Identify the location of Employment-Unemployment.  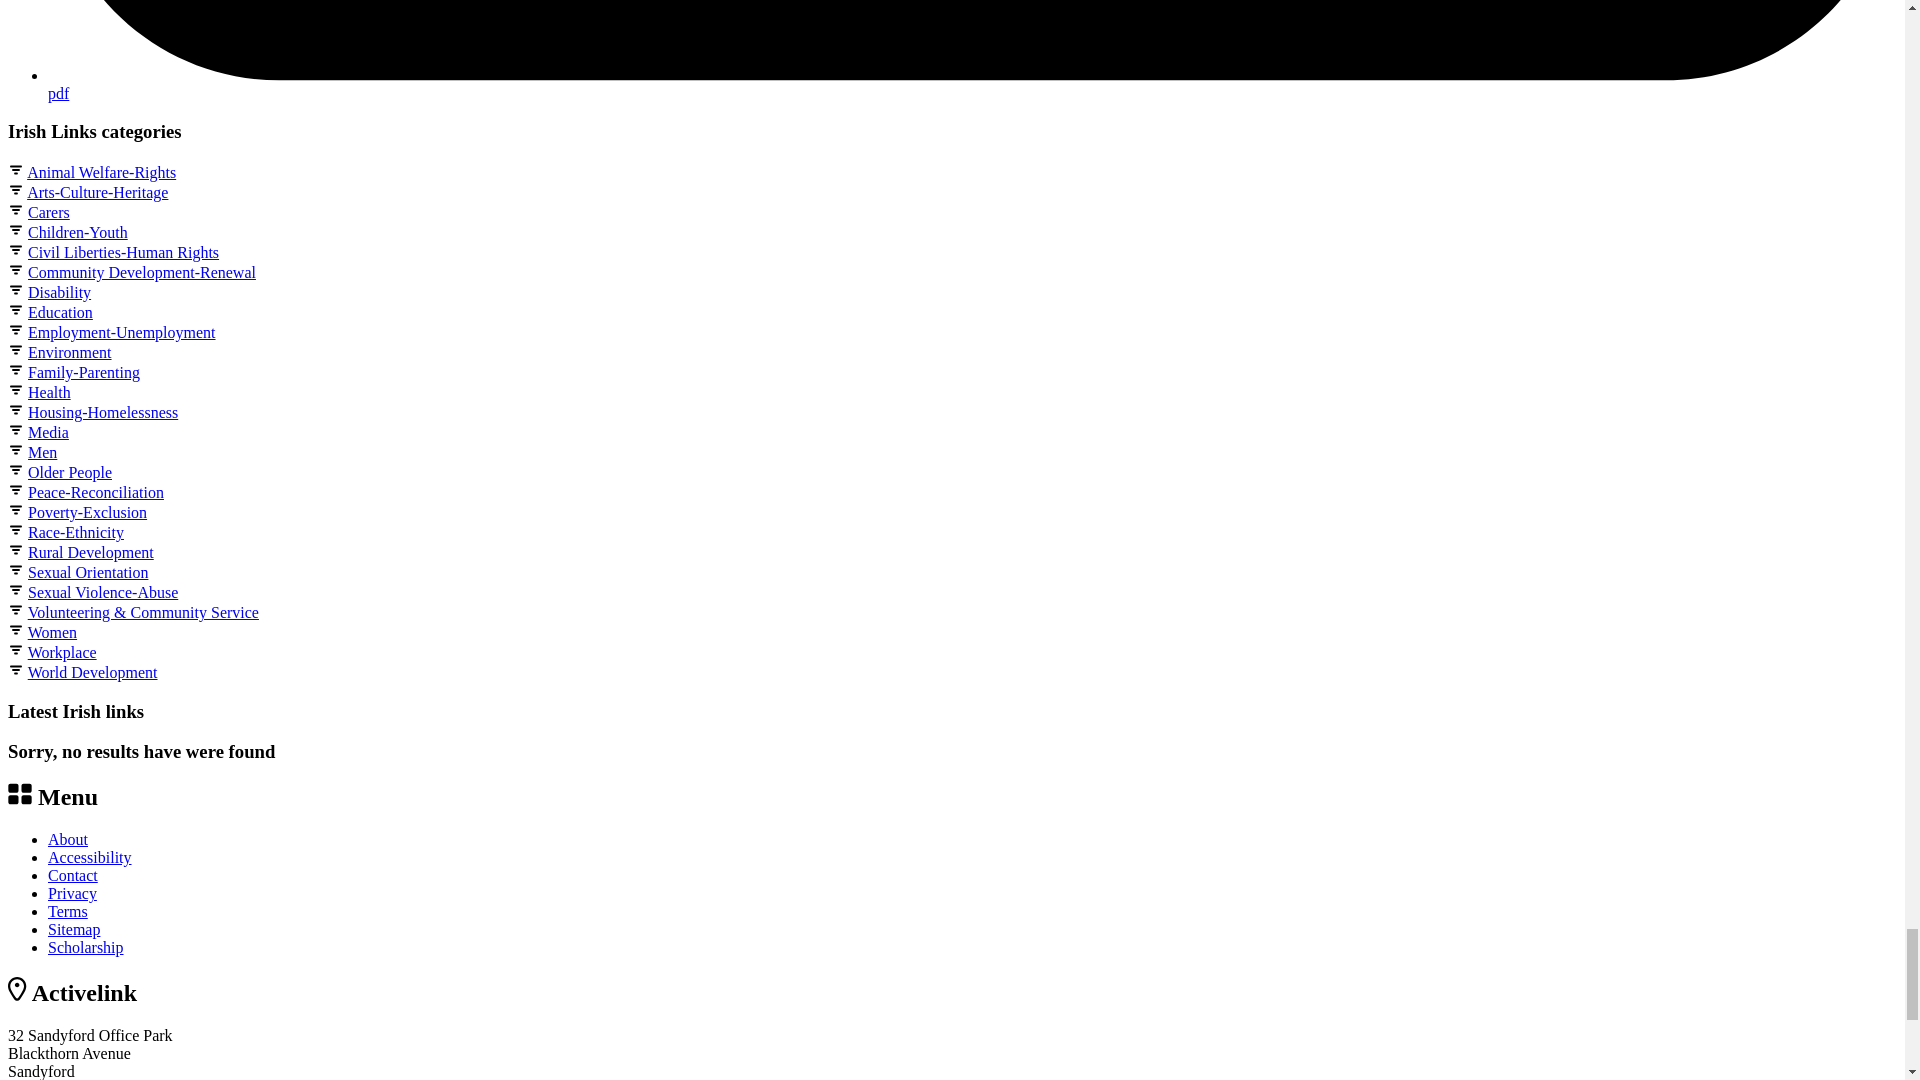
(122, 332).